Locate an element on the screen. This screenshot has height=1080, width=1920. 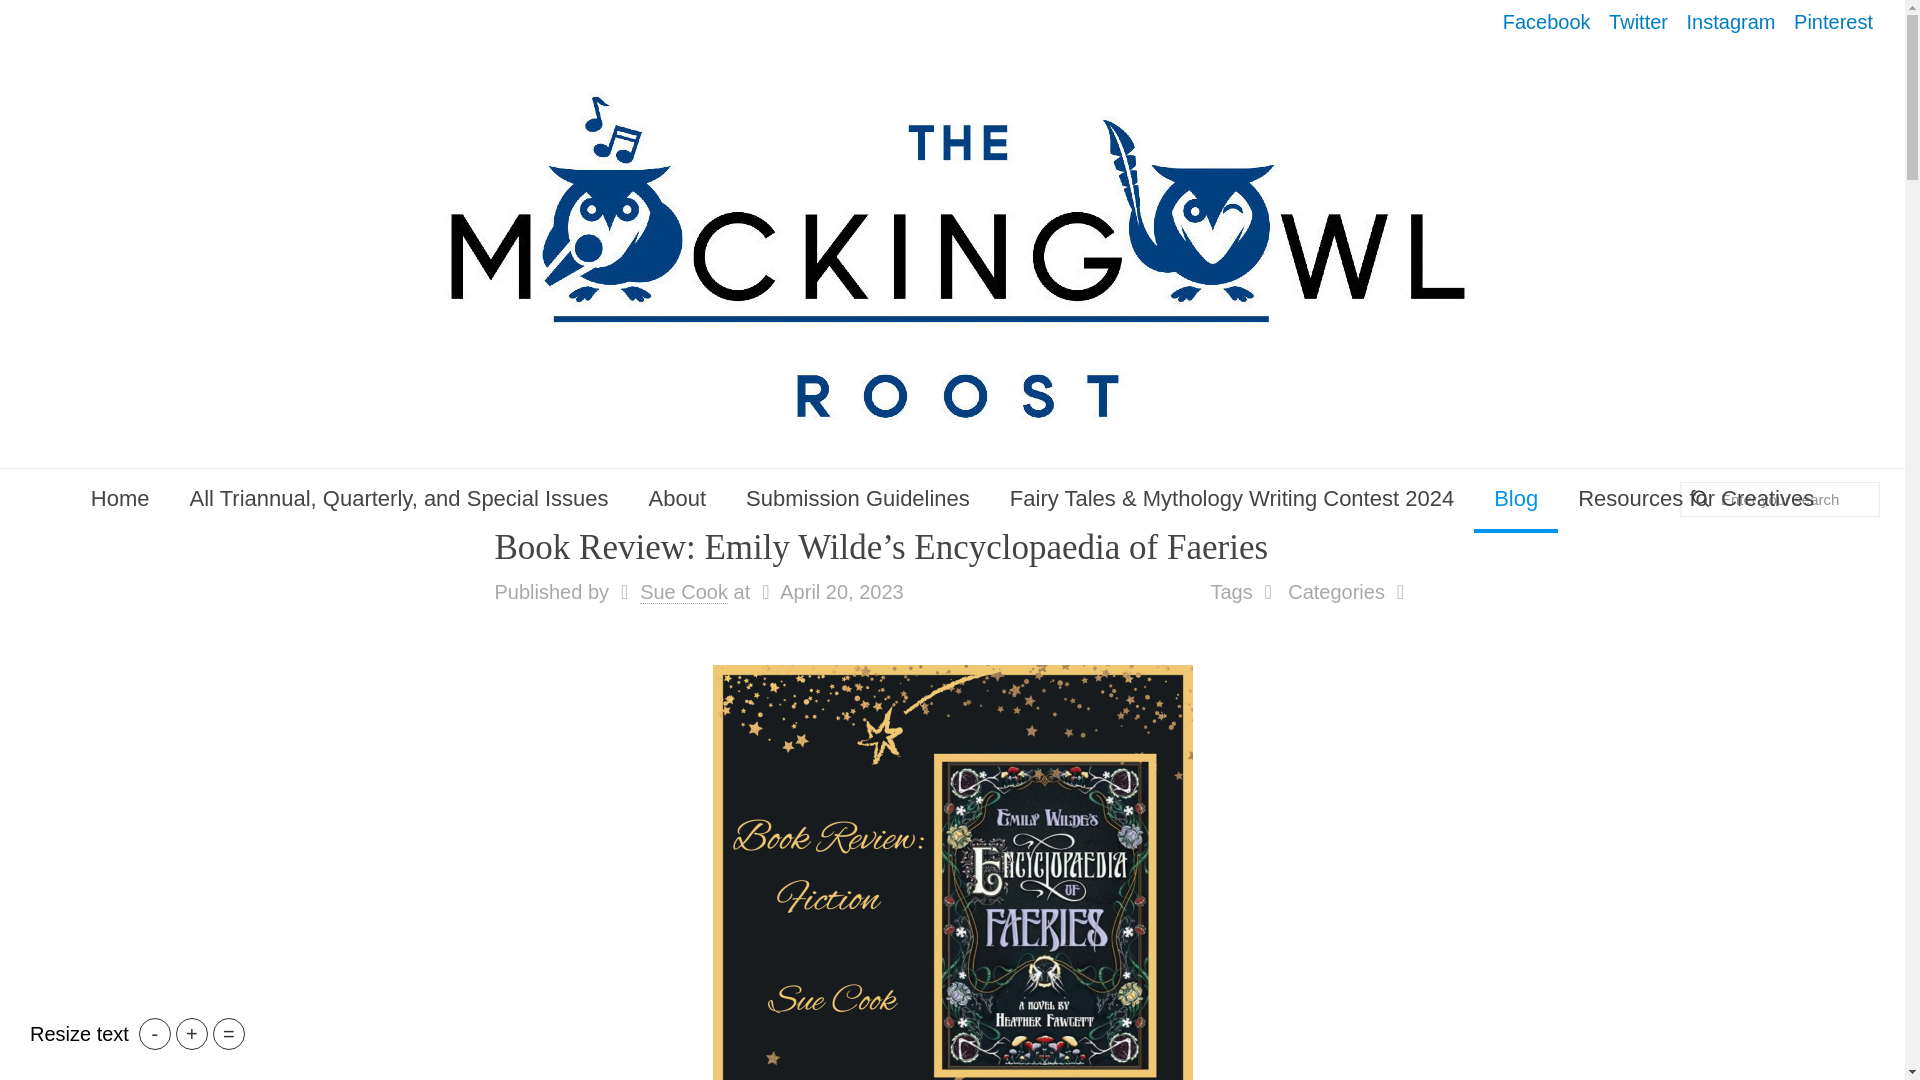
Home is located at coordinates (120, 498).